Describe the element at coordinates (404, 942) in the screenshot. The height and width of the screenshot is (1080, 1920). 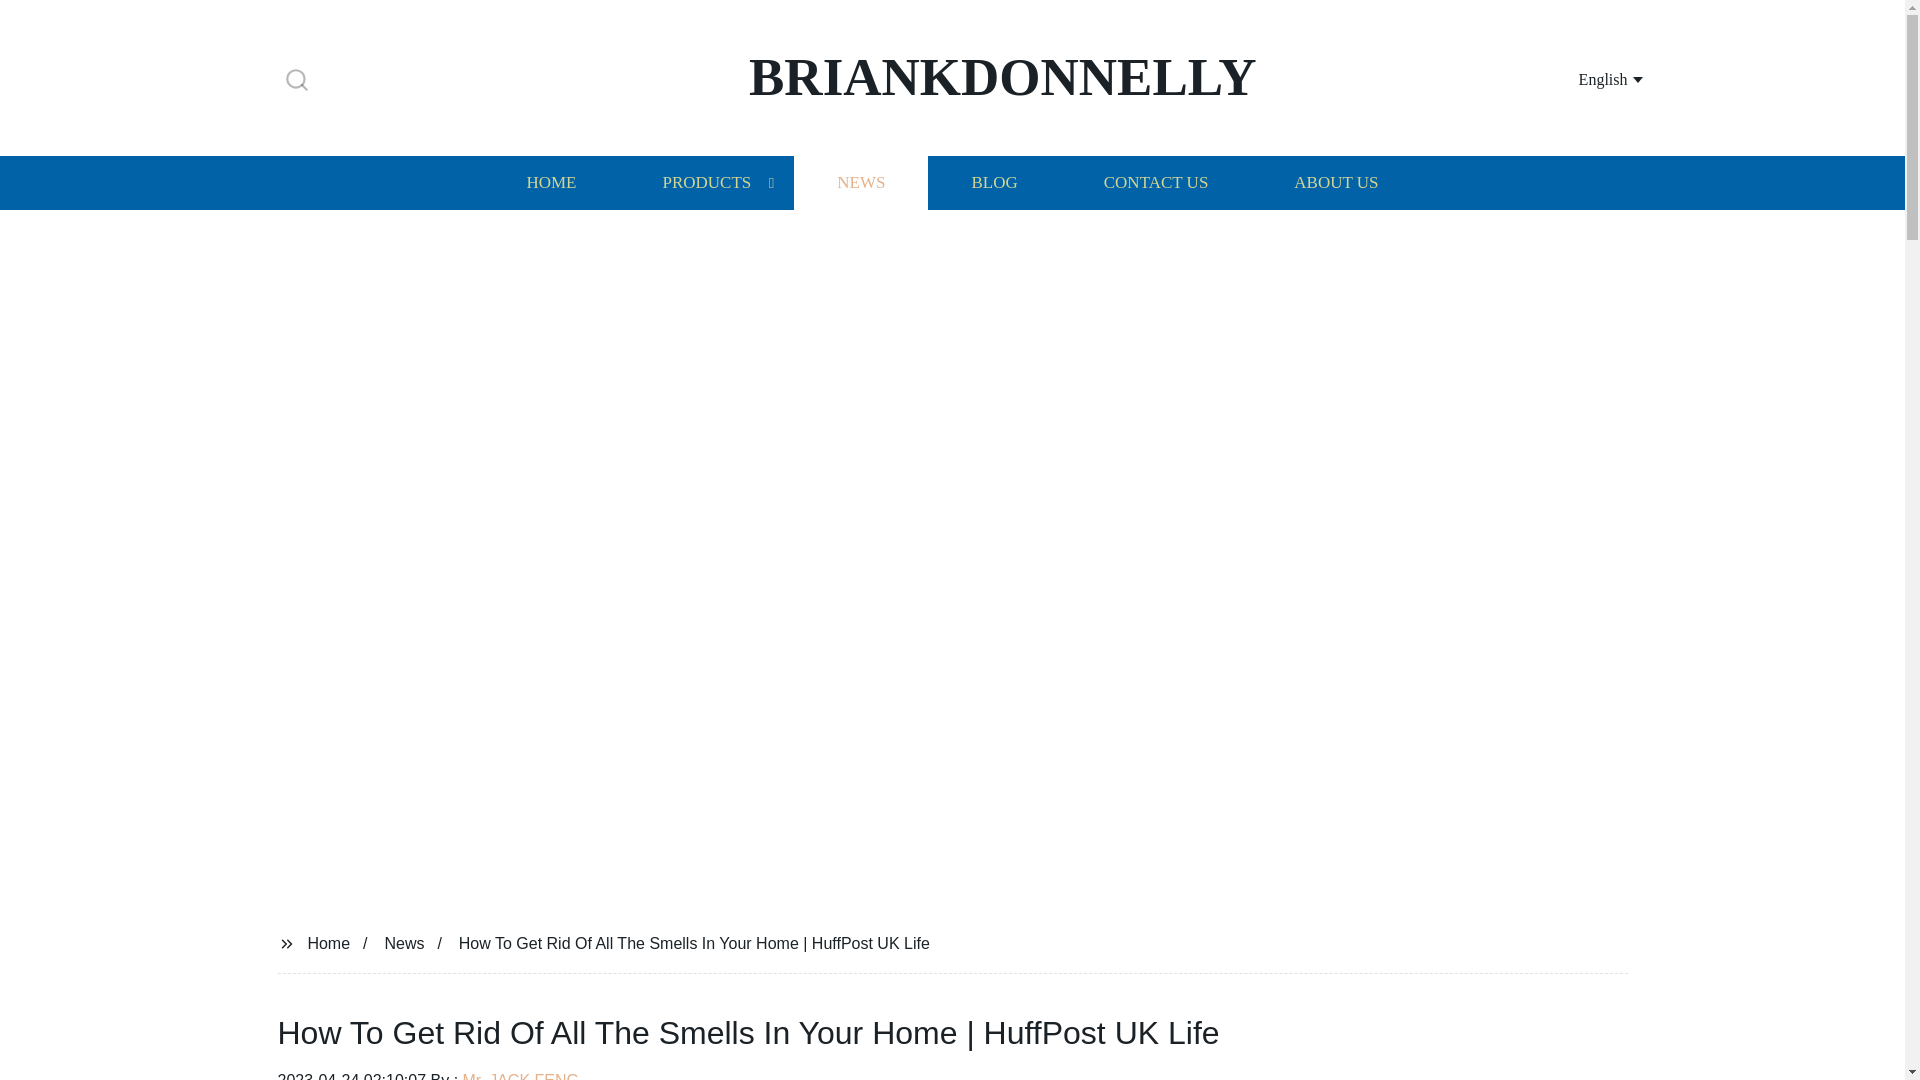
I see `News` at that location.